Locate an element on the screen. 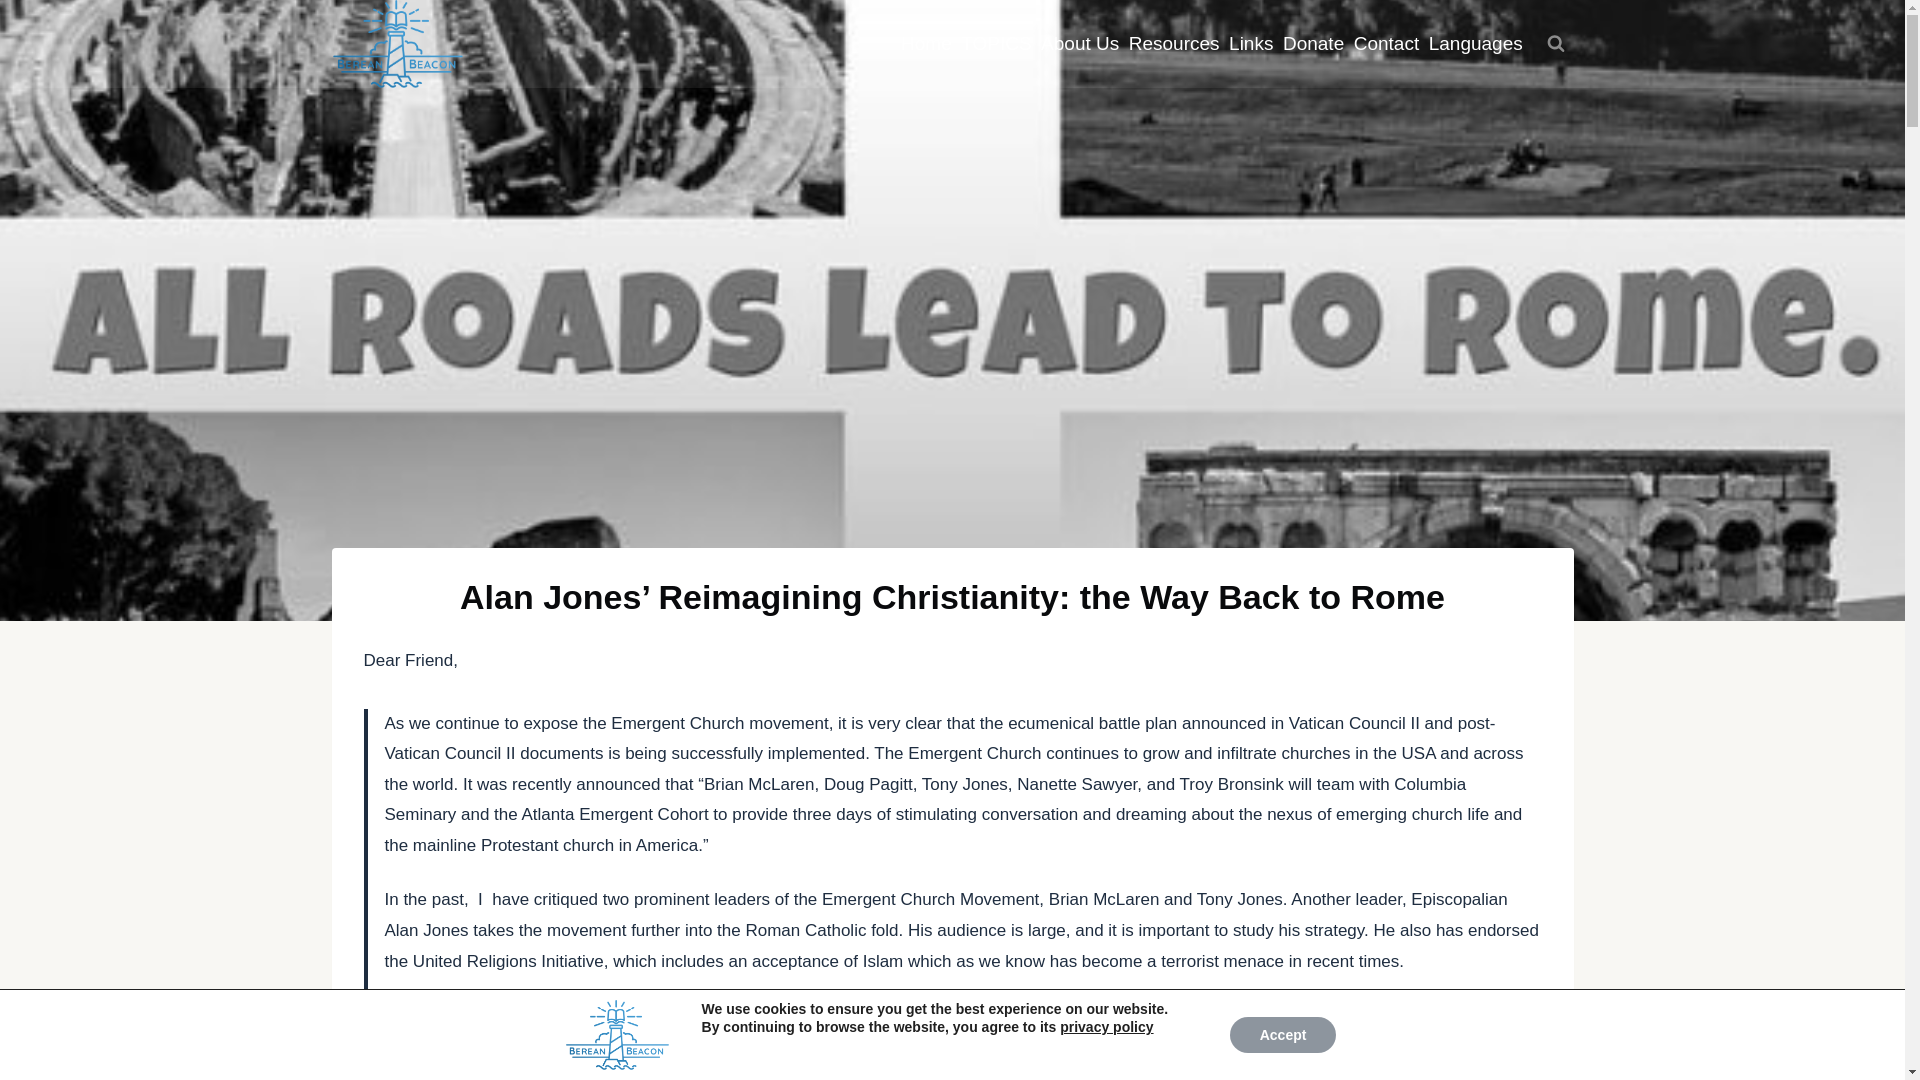 This screenshot has width=1920, height=1080. Accept is located at coordinates (1283, 1035).